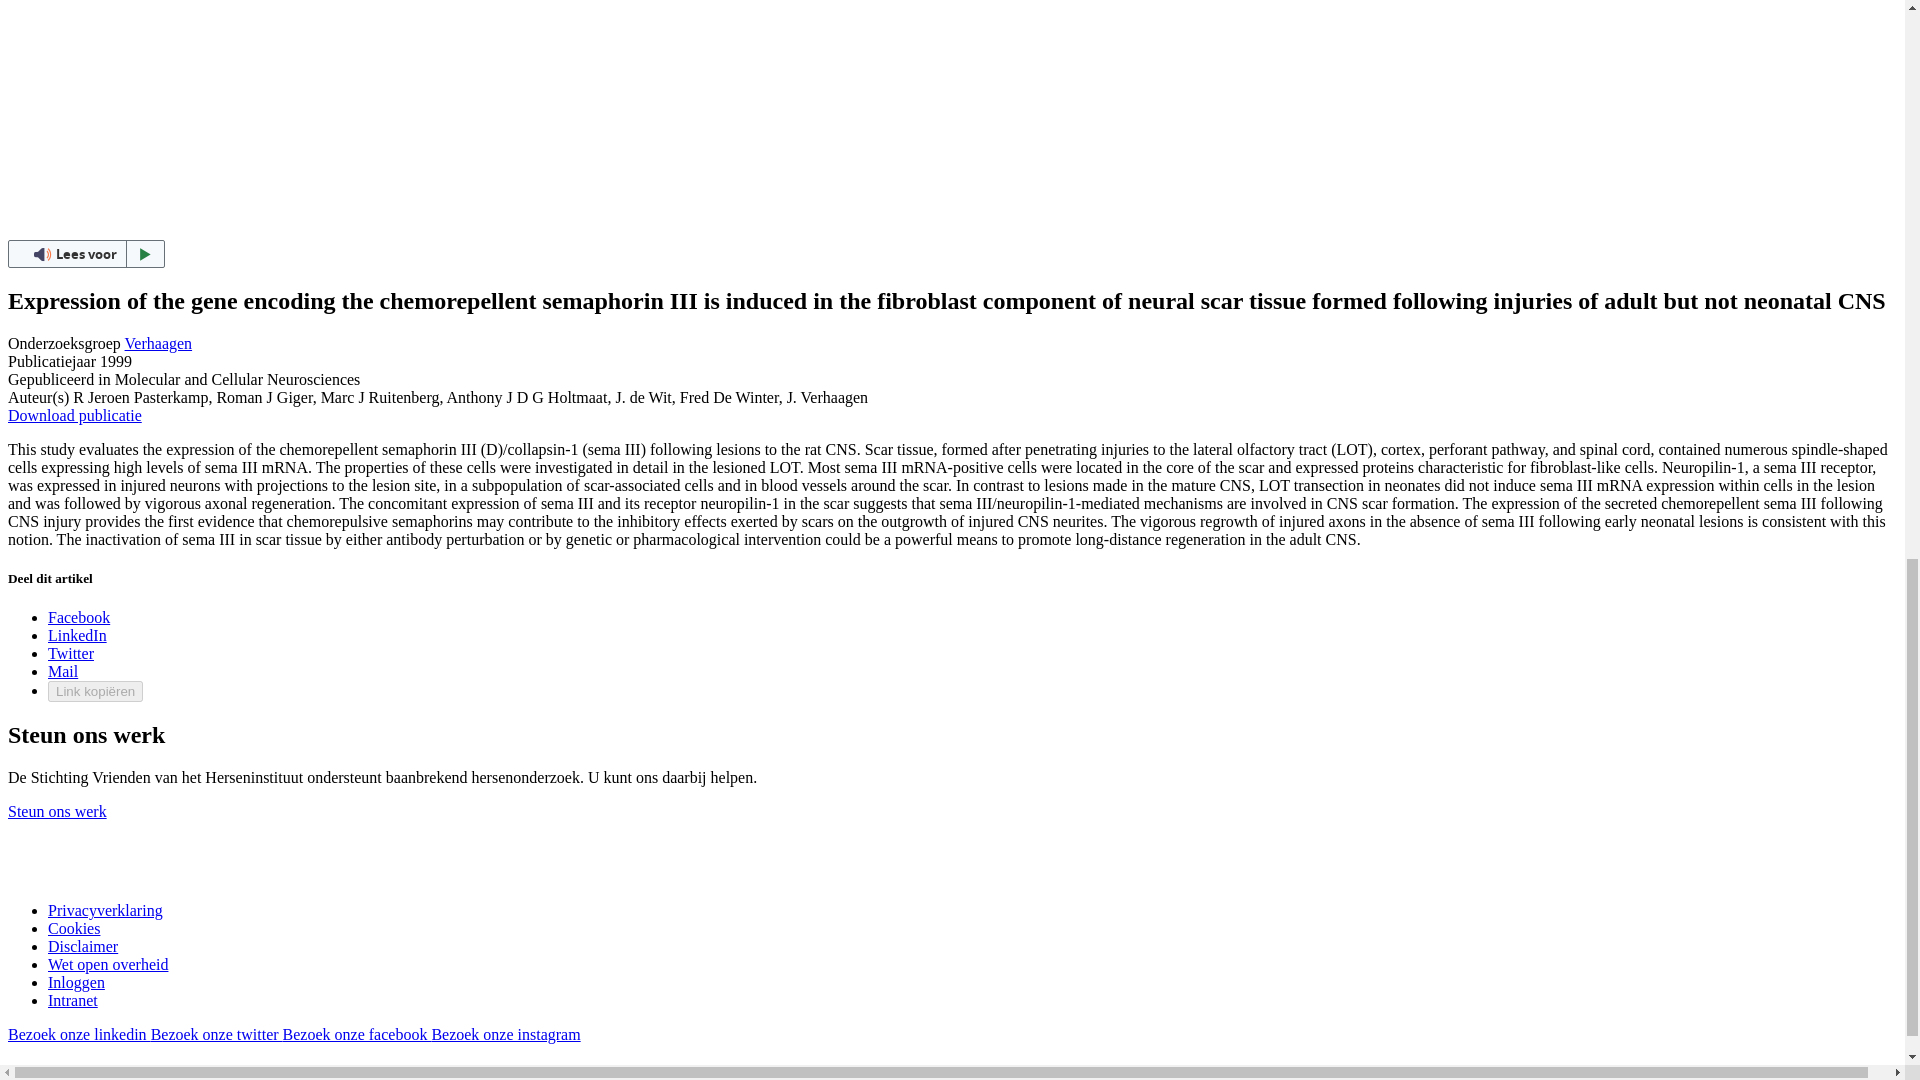  What do you see at coordinates (78, 635) in the screenshot?
I see `Share on LinkedIn` at bounding box center [78, 635].